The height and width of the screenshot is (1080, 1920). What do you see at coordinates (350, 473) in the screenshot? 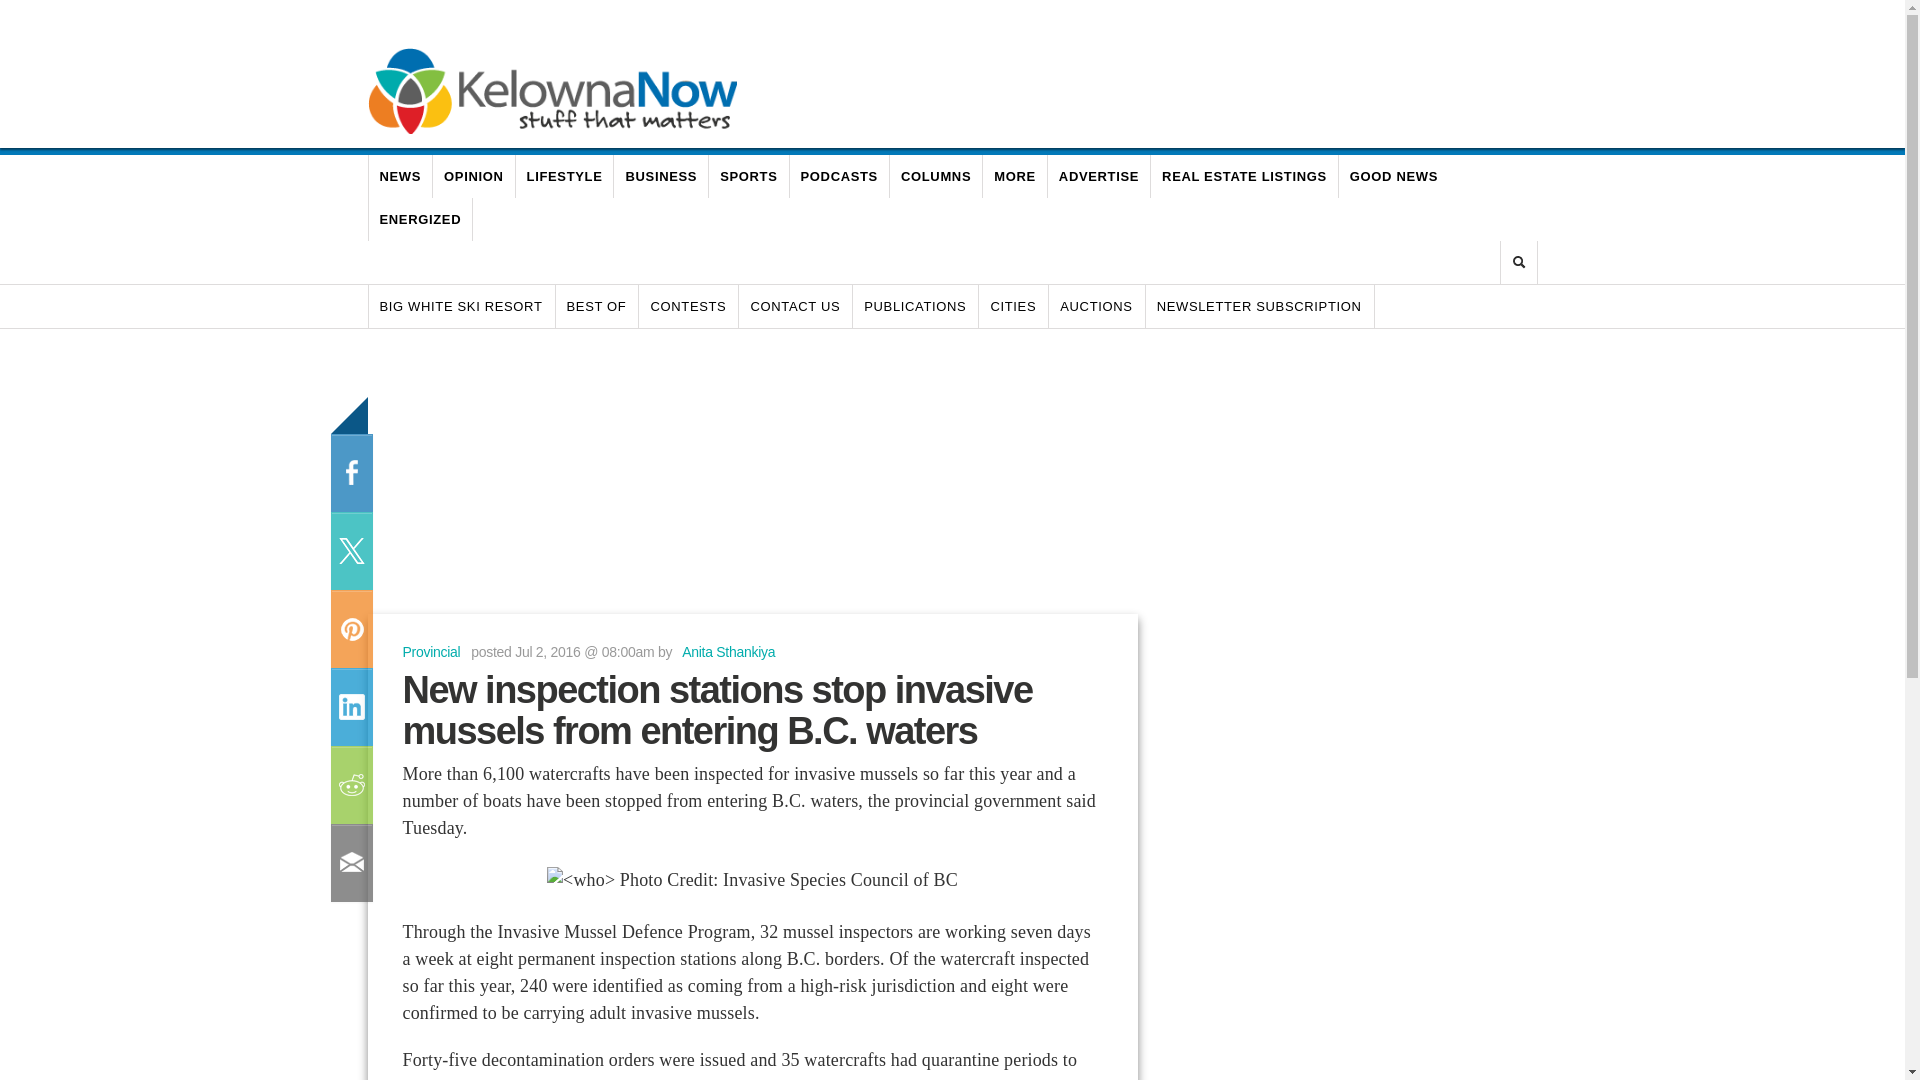
I see `Share on Facebook` at bounding box center [350, 473].